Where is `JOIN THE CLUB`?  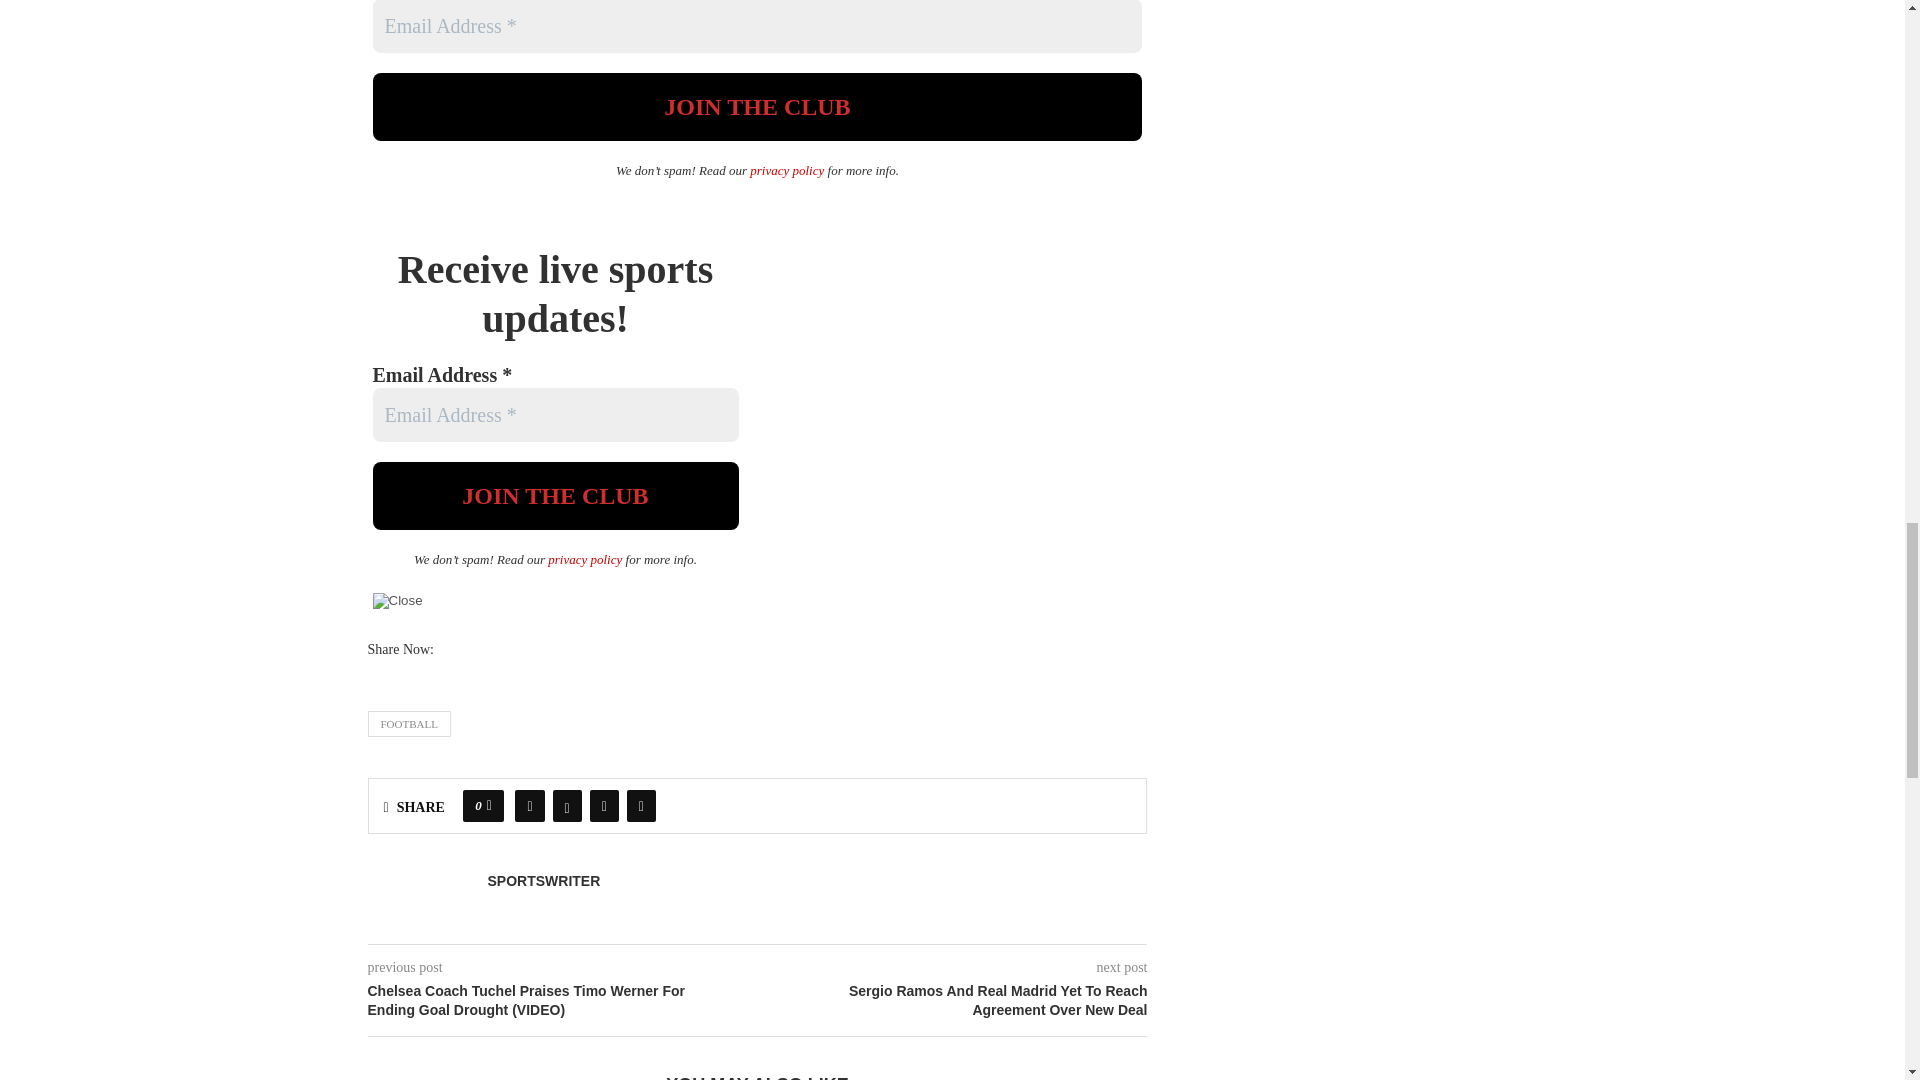
JOIN THE CLUB is located at coordinates (554, 496).